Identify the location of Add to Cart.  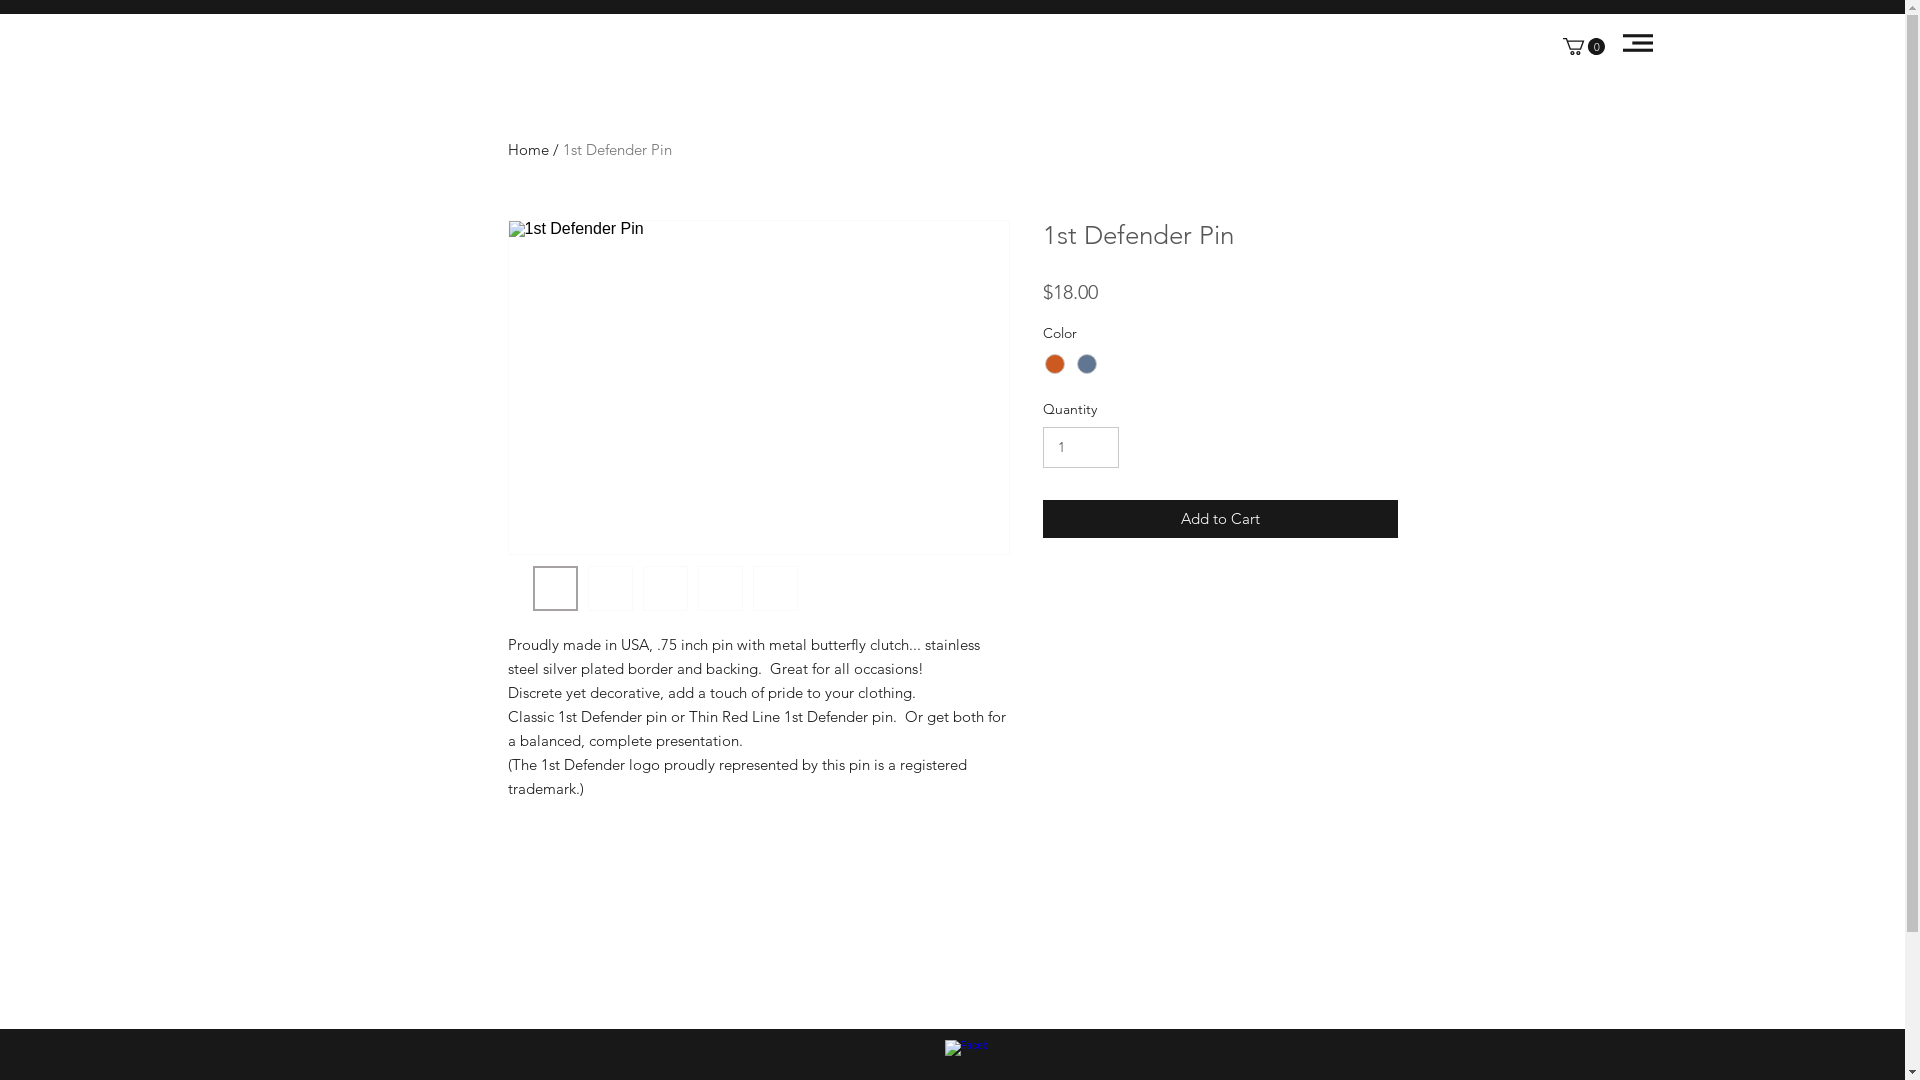
(1220, 520).